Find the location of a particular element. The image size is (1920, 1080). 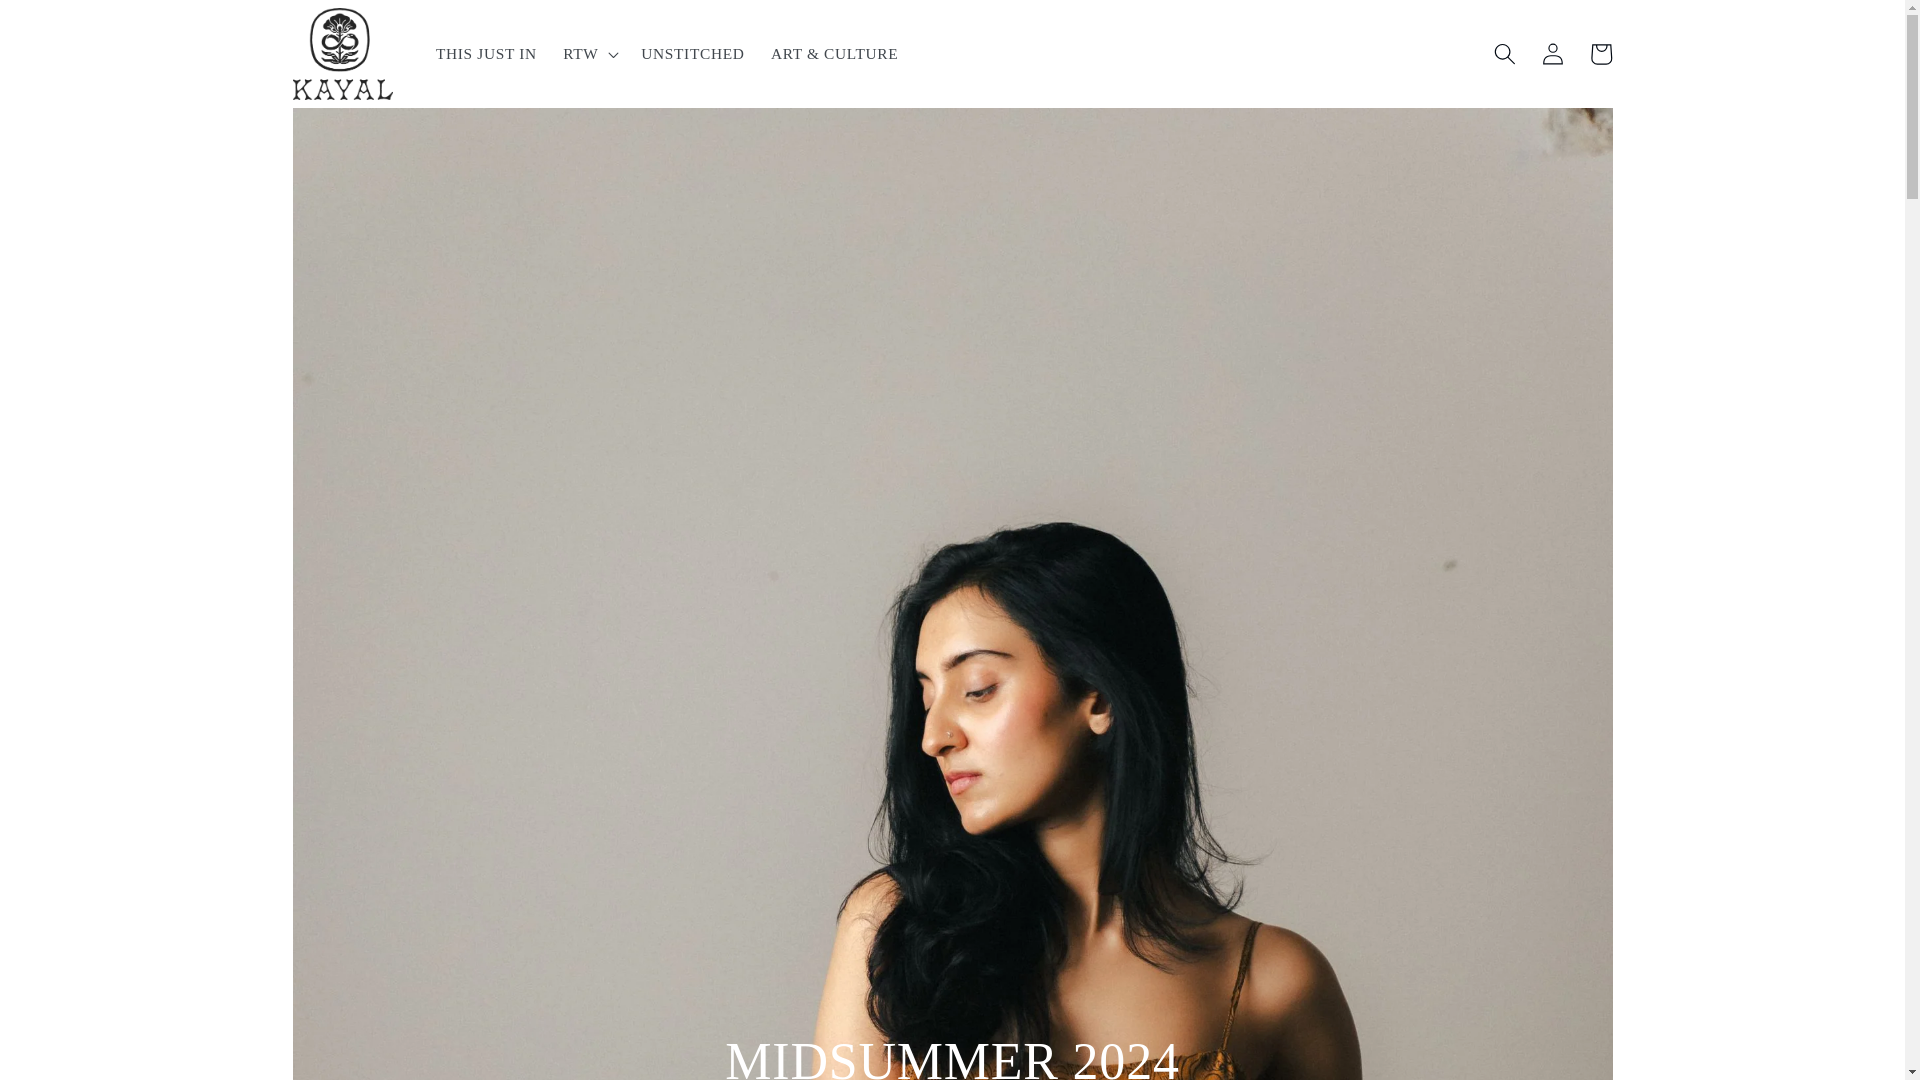

Log in is located at coordinates (1552, 54).